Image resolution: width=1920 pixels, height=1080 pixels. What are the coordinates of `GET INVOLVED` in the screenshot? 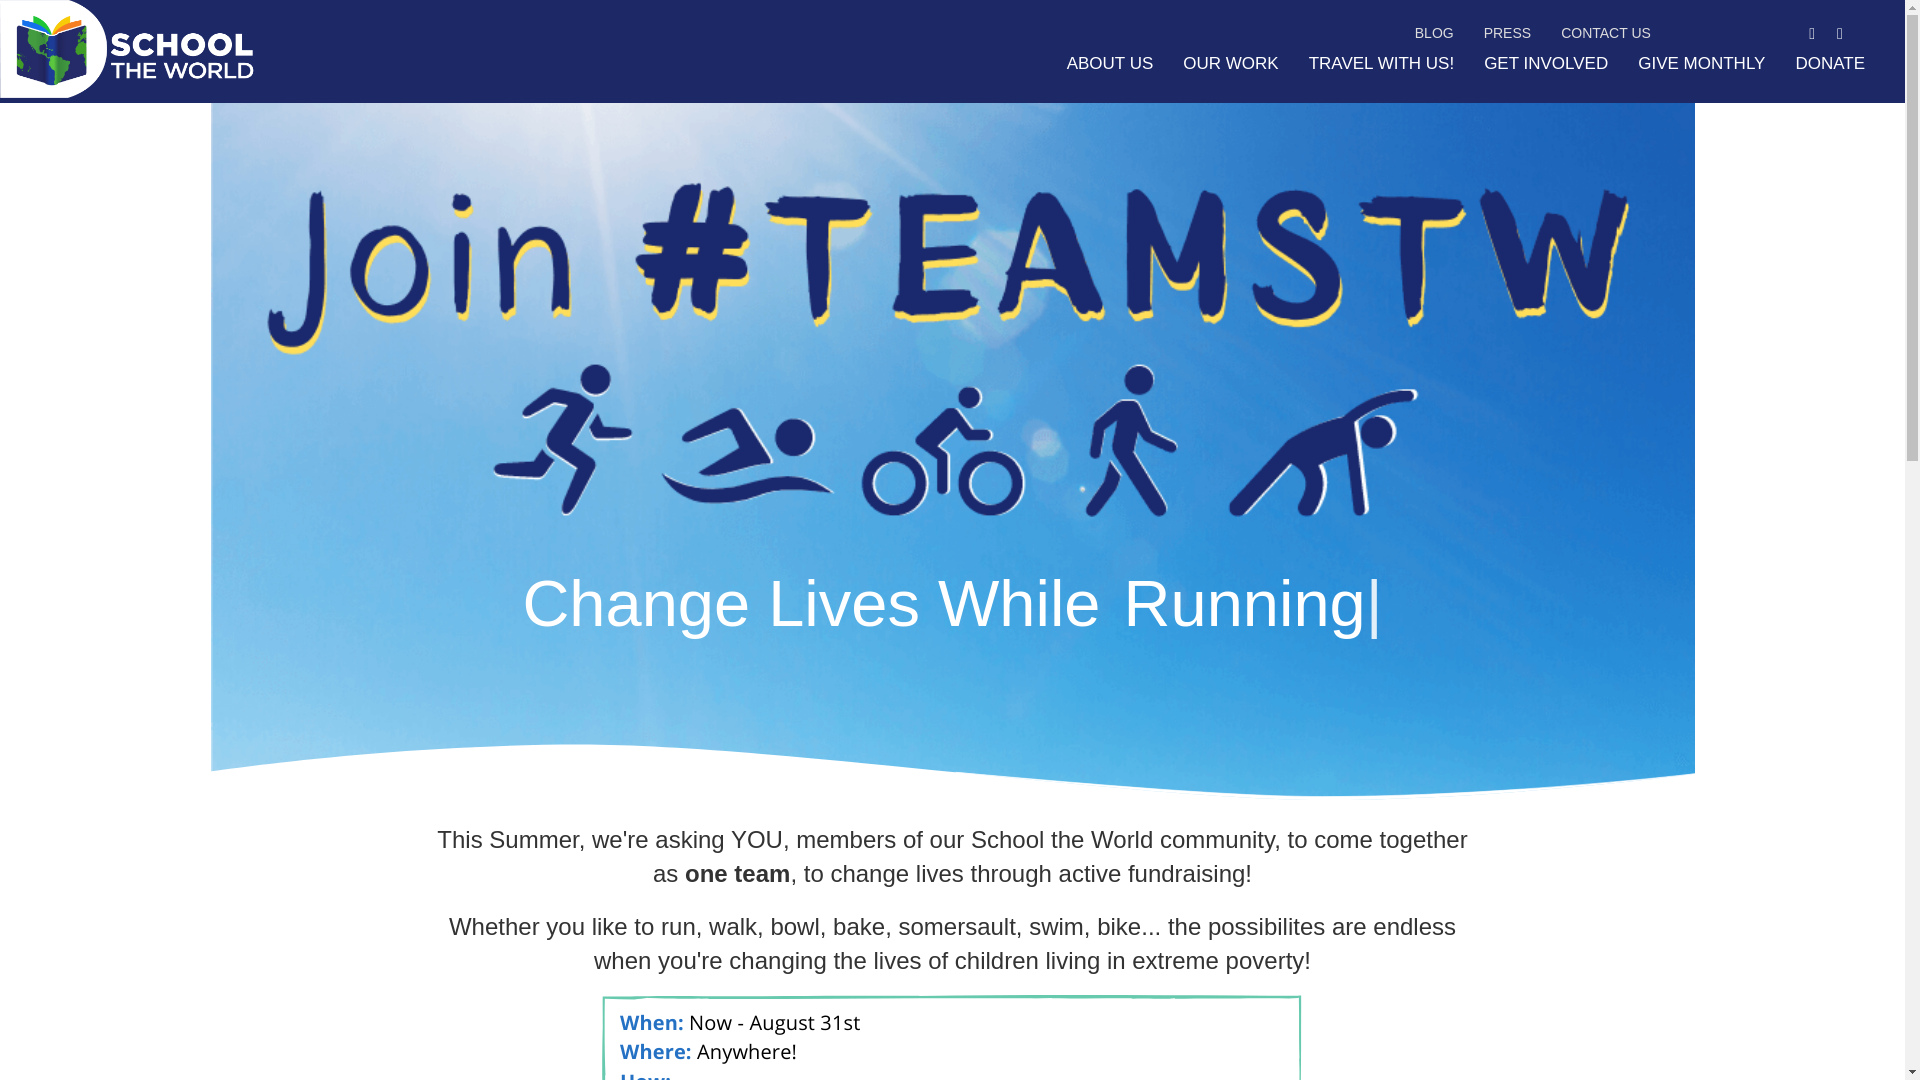 It's located at (1546, 64).